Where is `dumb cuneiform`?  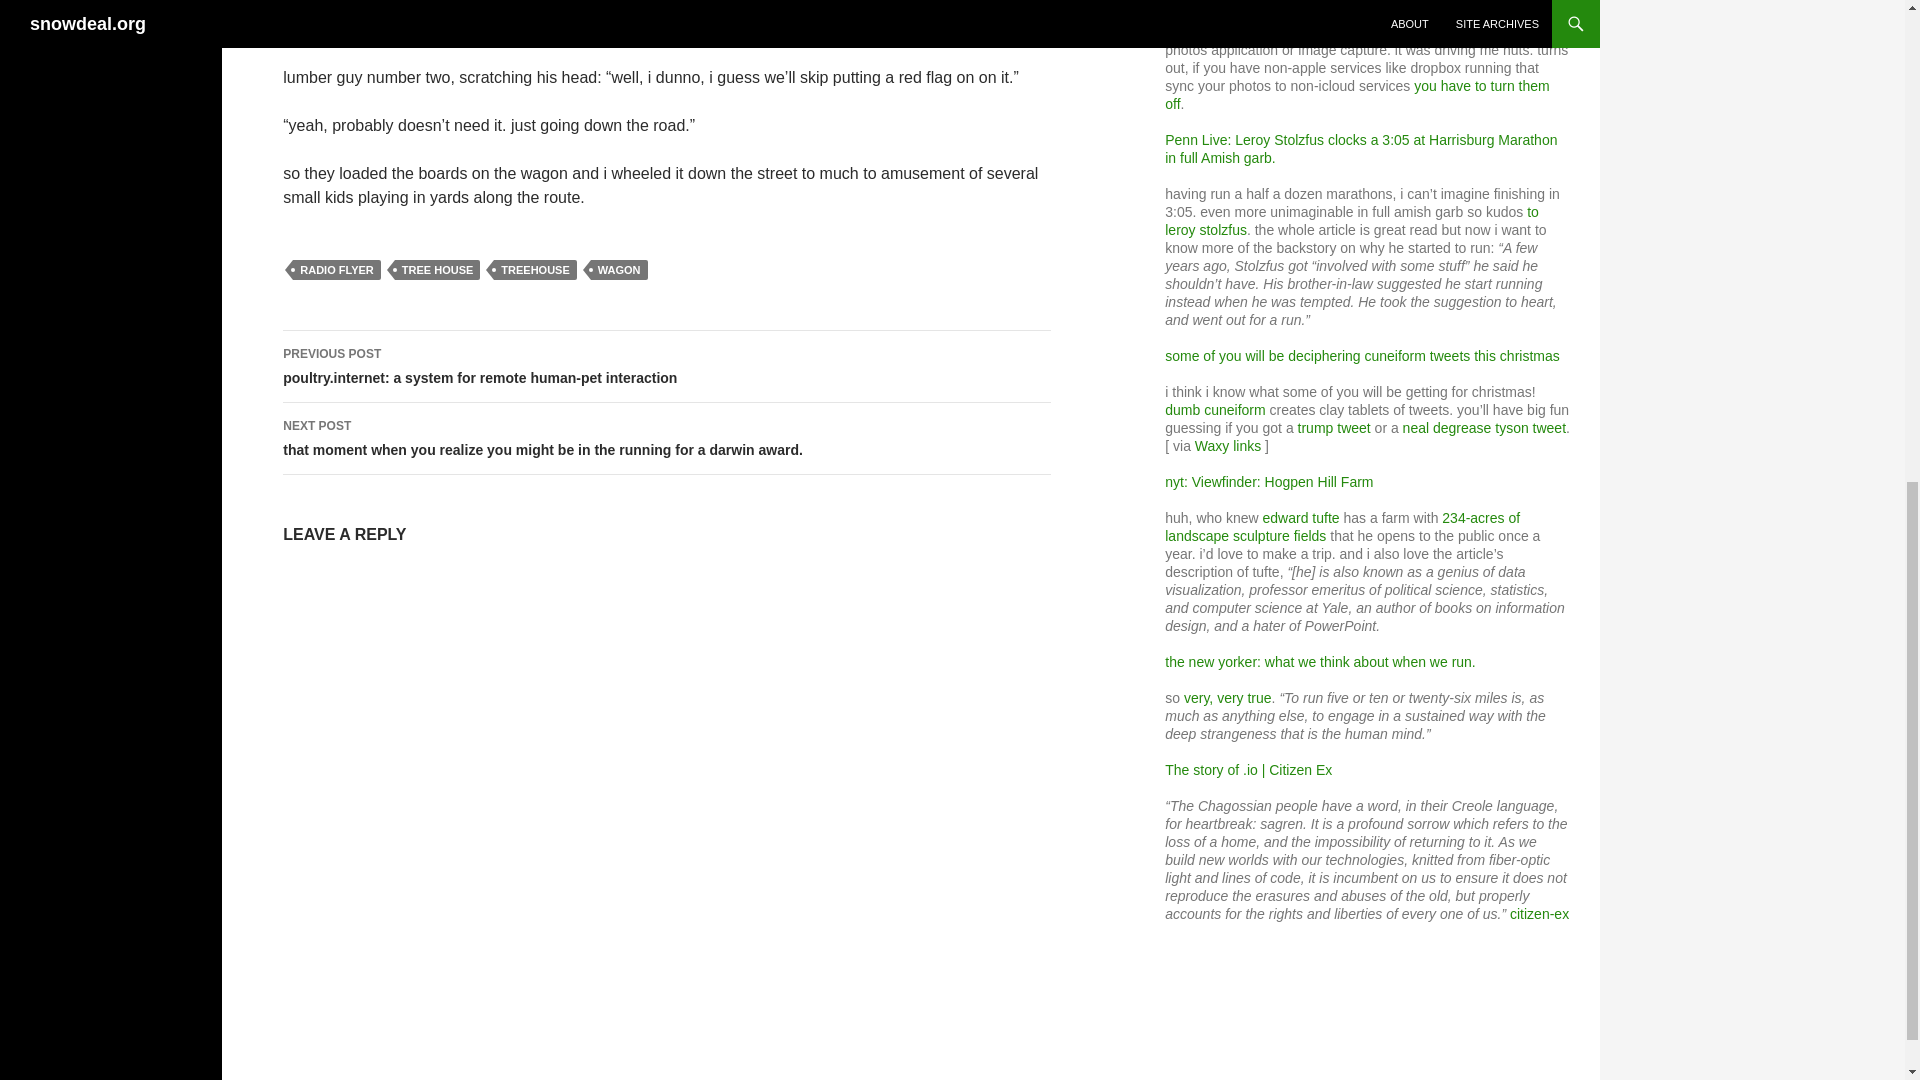 dumb cuneiform is located at coordinates (1215, 409).